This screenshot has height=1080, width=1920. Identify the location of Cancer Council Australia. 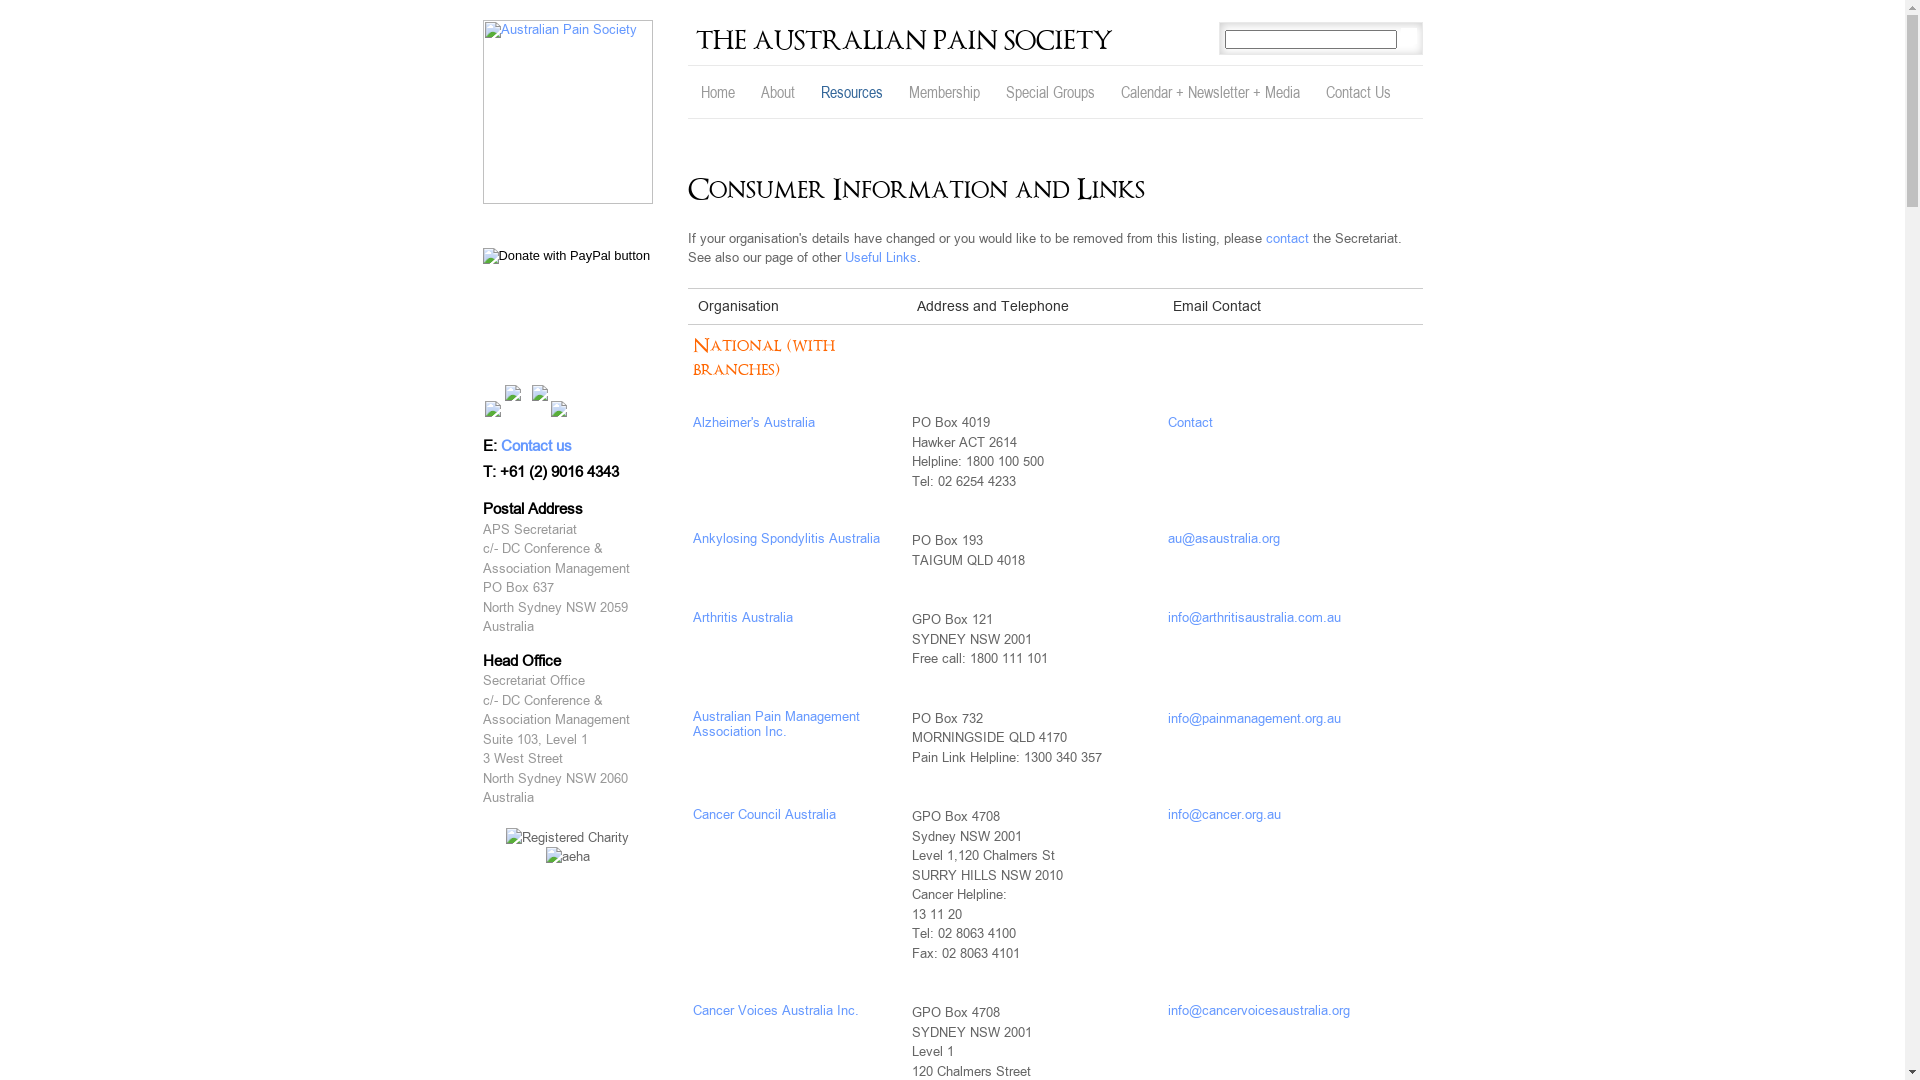
(764, 814).